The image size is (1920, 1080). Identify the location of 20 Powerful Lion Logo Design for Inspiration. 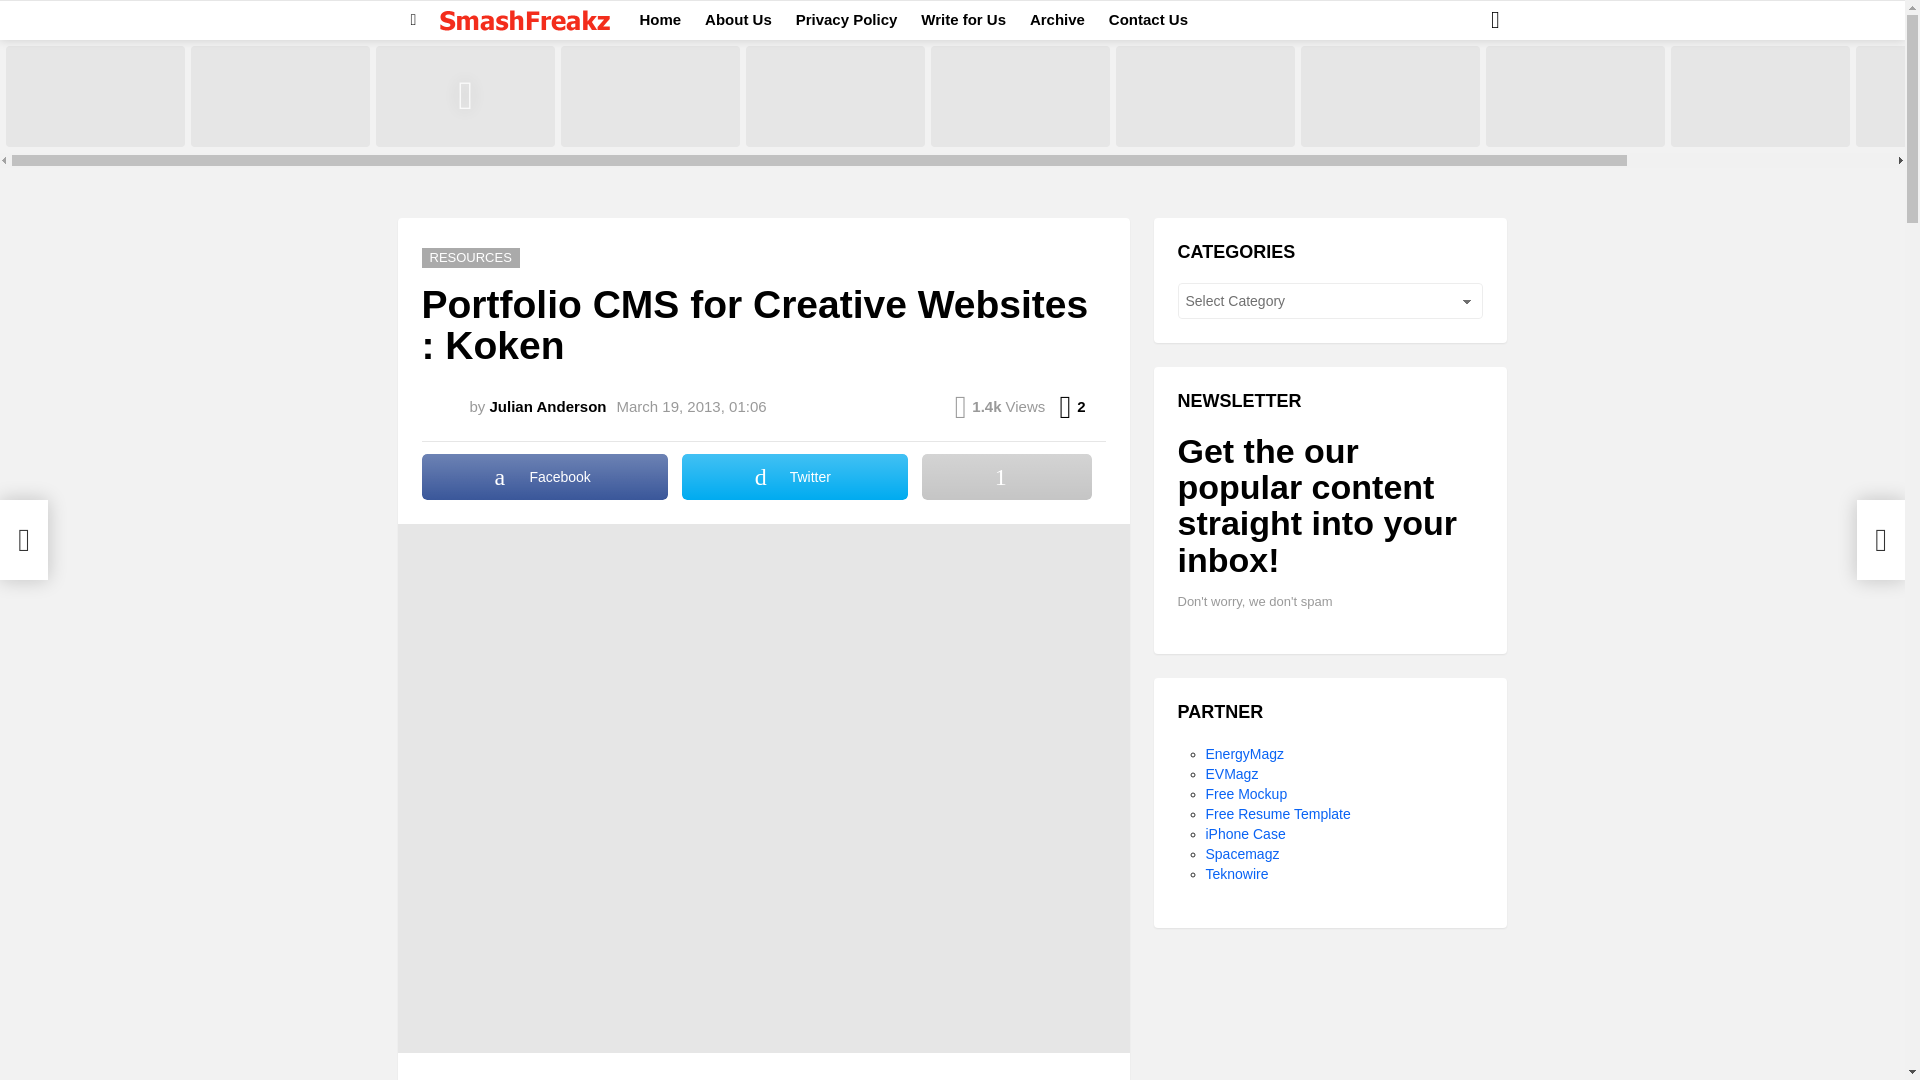
(1020, 96).